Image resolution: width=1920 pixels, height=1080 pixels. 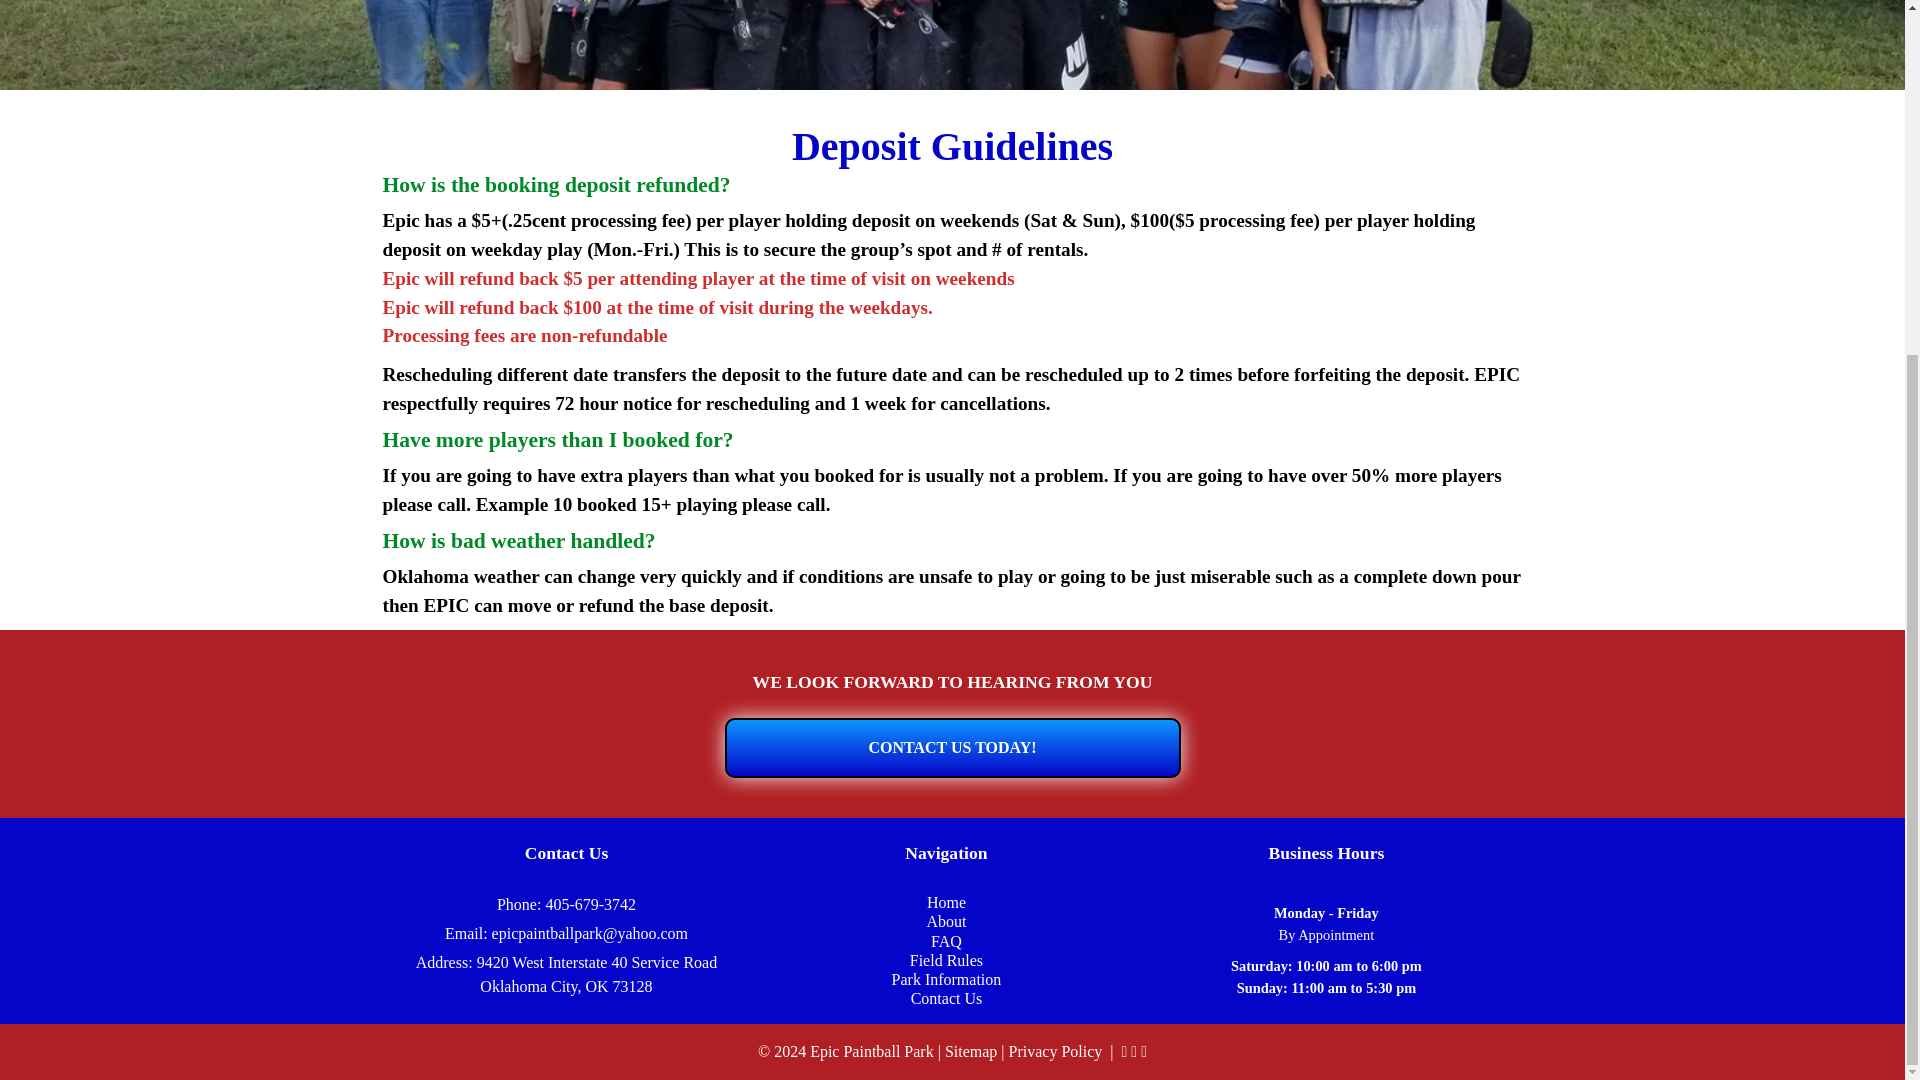 What do you see at coordinates (952, 748) in the screenshot?
I see `CONTACT US TODAY!` at bounding box center [952, 748].